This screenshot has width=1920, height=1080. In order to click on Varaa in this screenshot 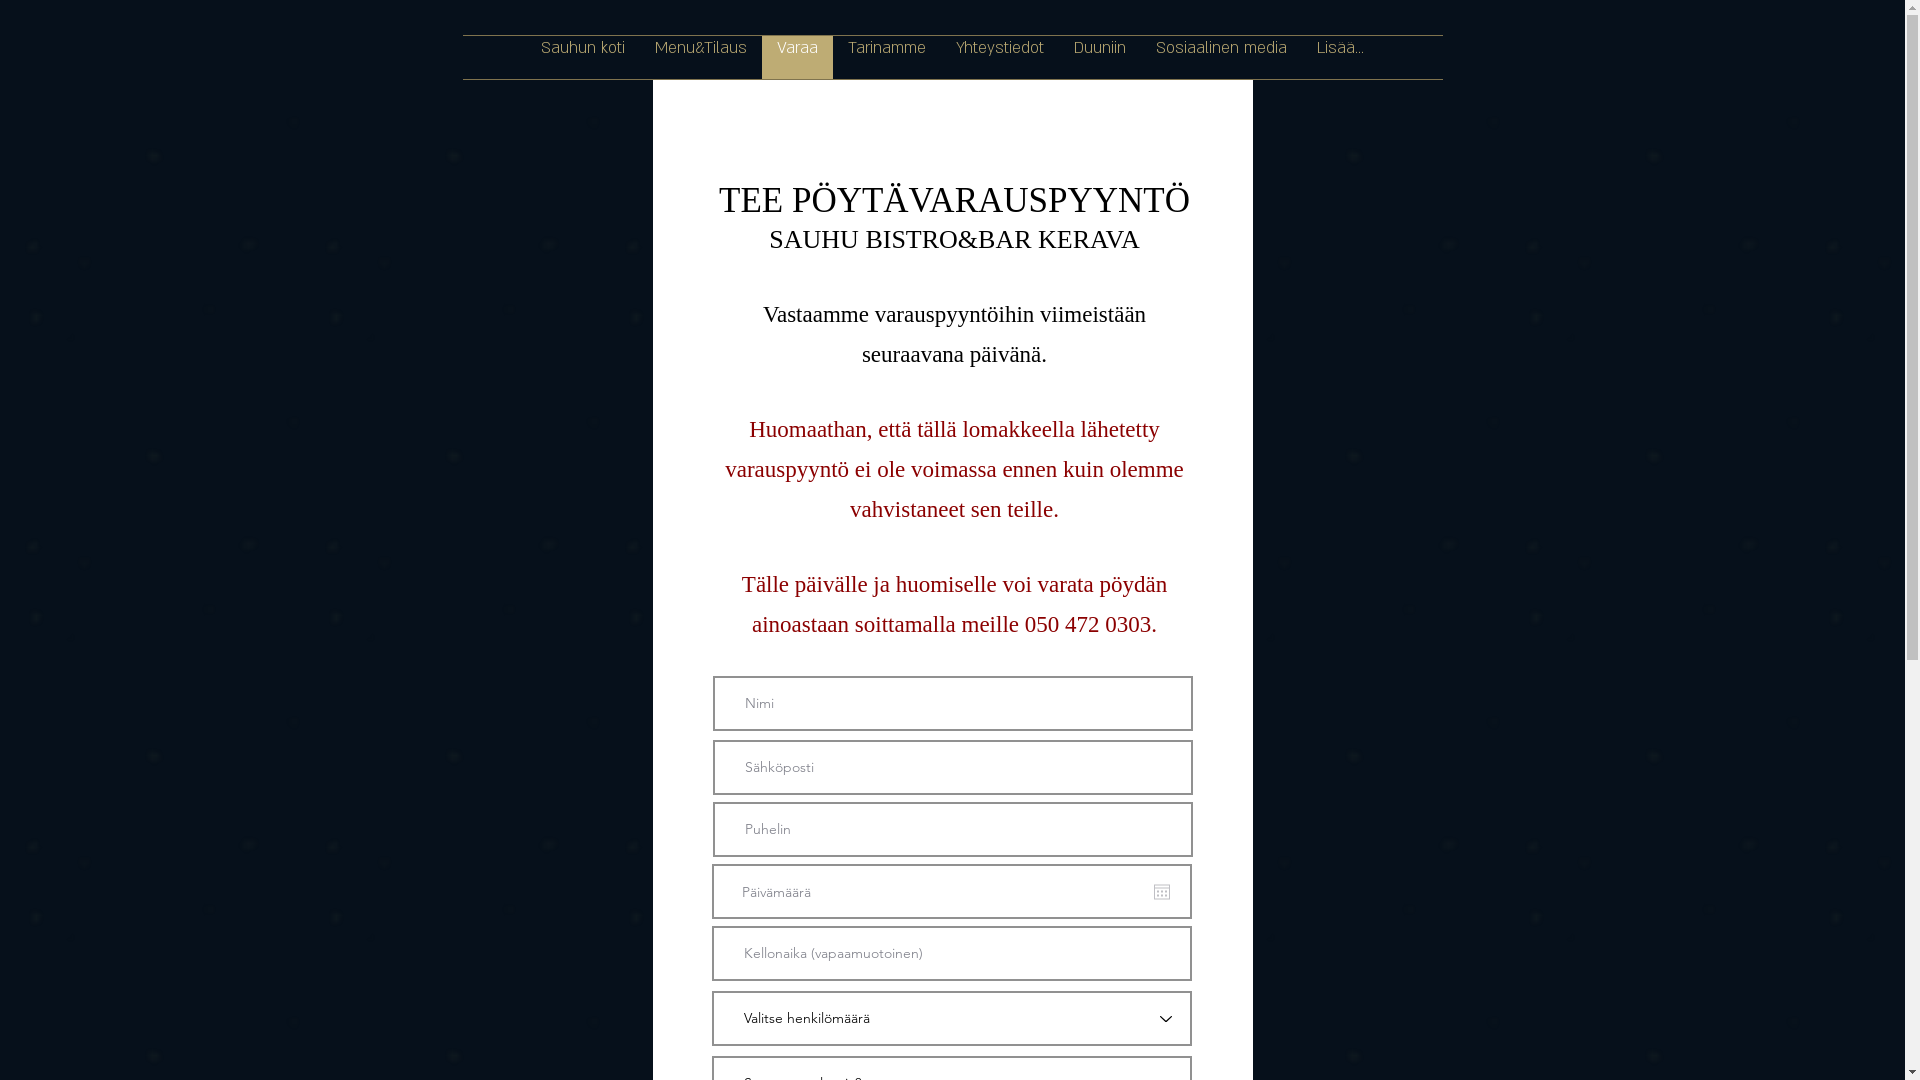, I will do `click(798, 58)`.